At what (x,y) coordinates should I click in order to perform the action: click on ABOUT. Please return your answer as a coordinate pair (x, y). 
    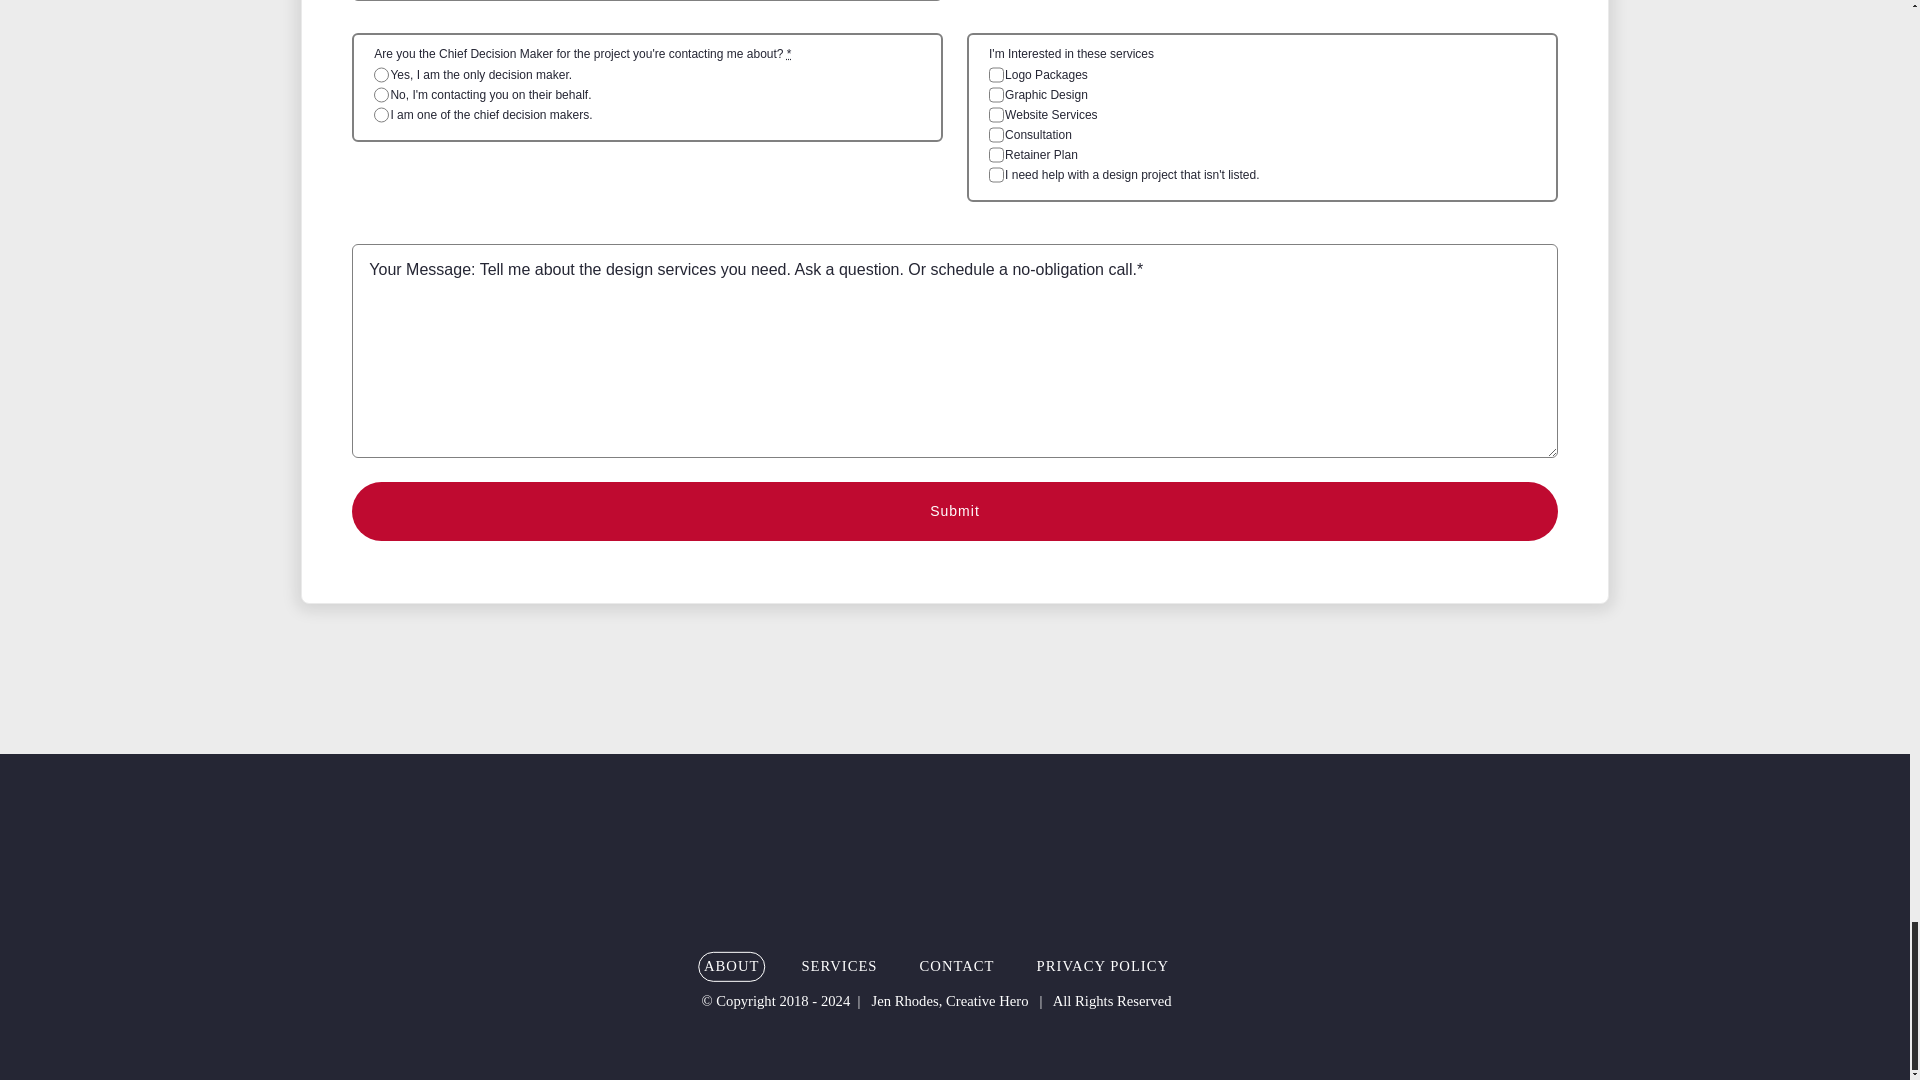
    Looking at the image, I should click on (731, 966).